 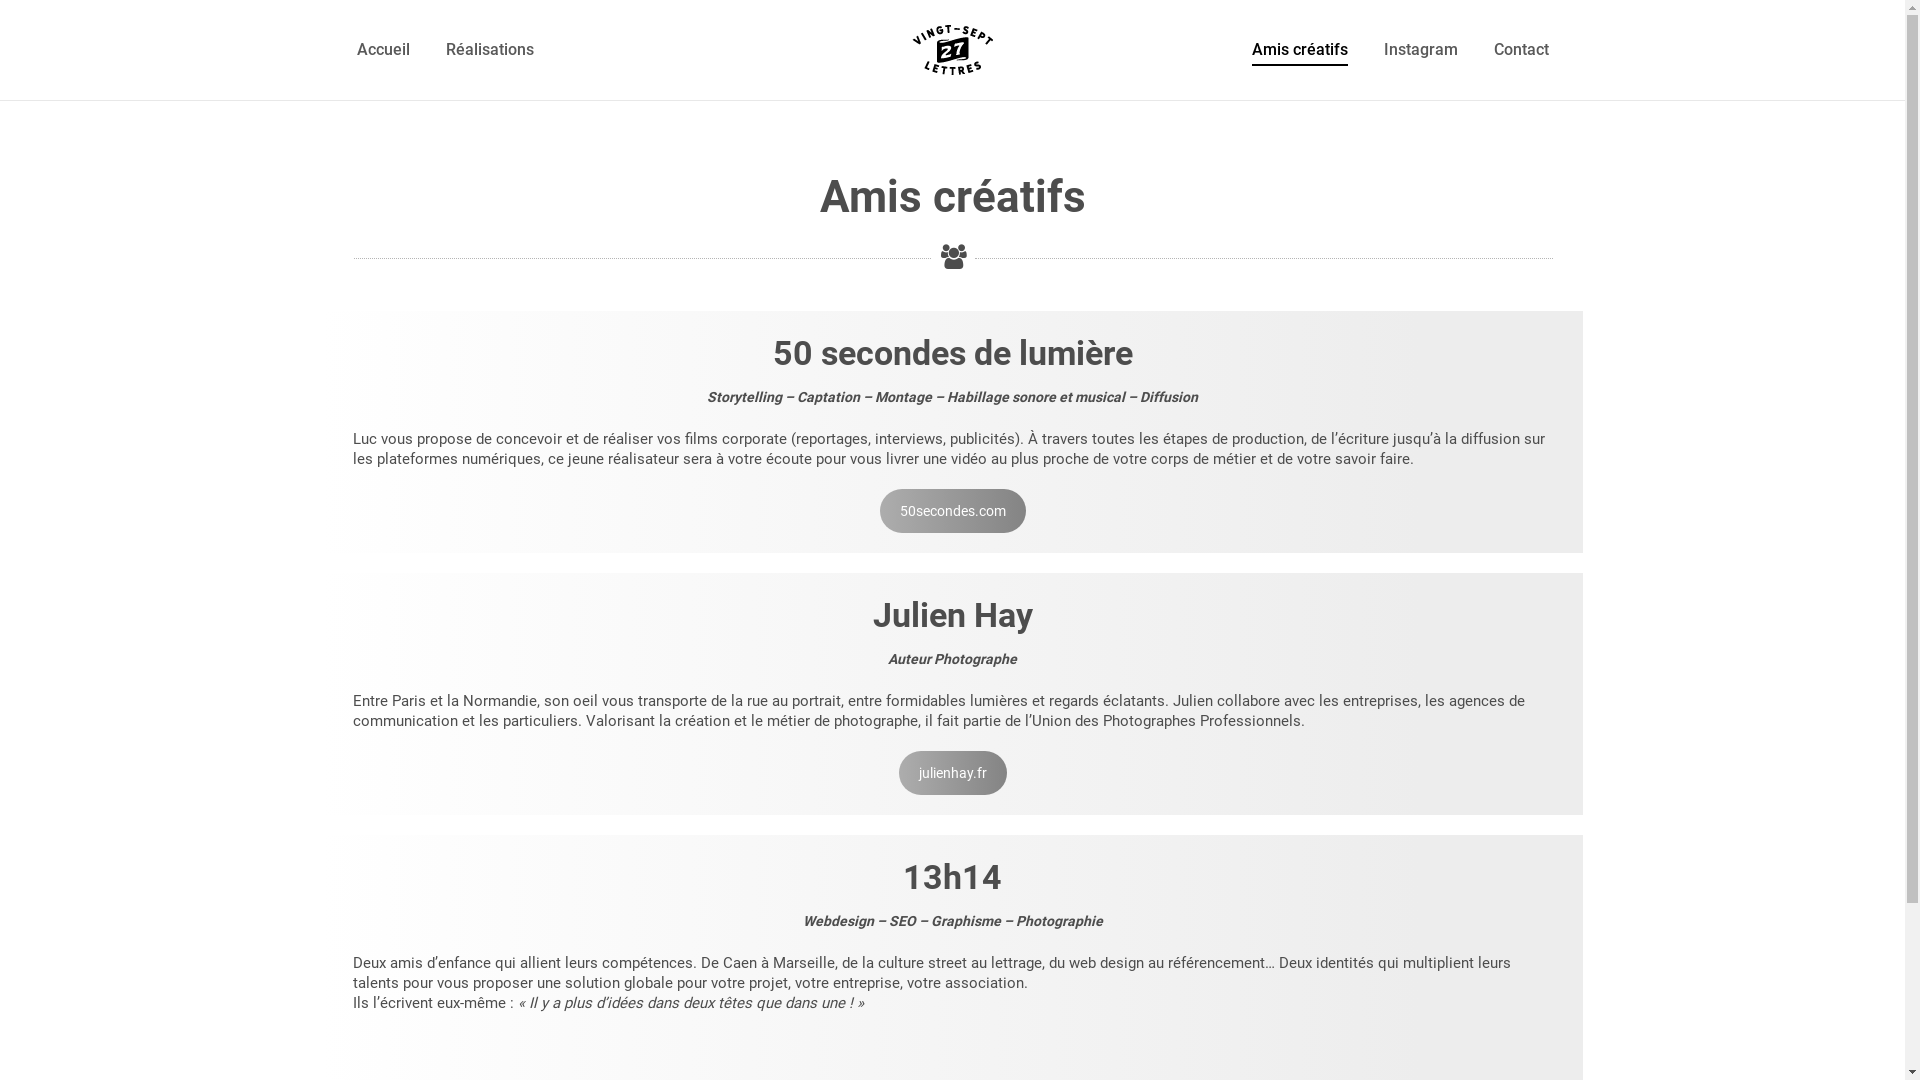 I want to click on julienhay.fr, so click(x=952, y=773).